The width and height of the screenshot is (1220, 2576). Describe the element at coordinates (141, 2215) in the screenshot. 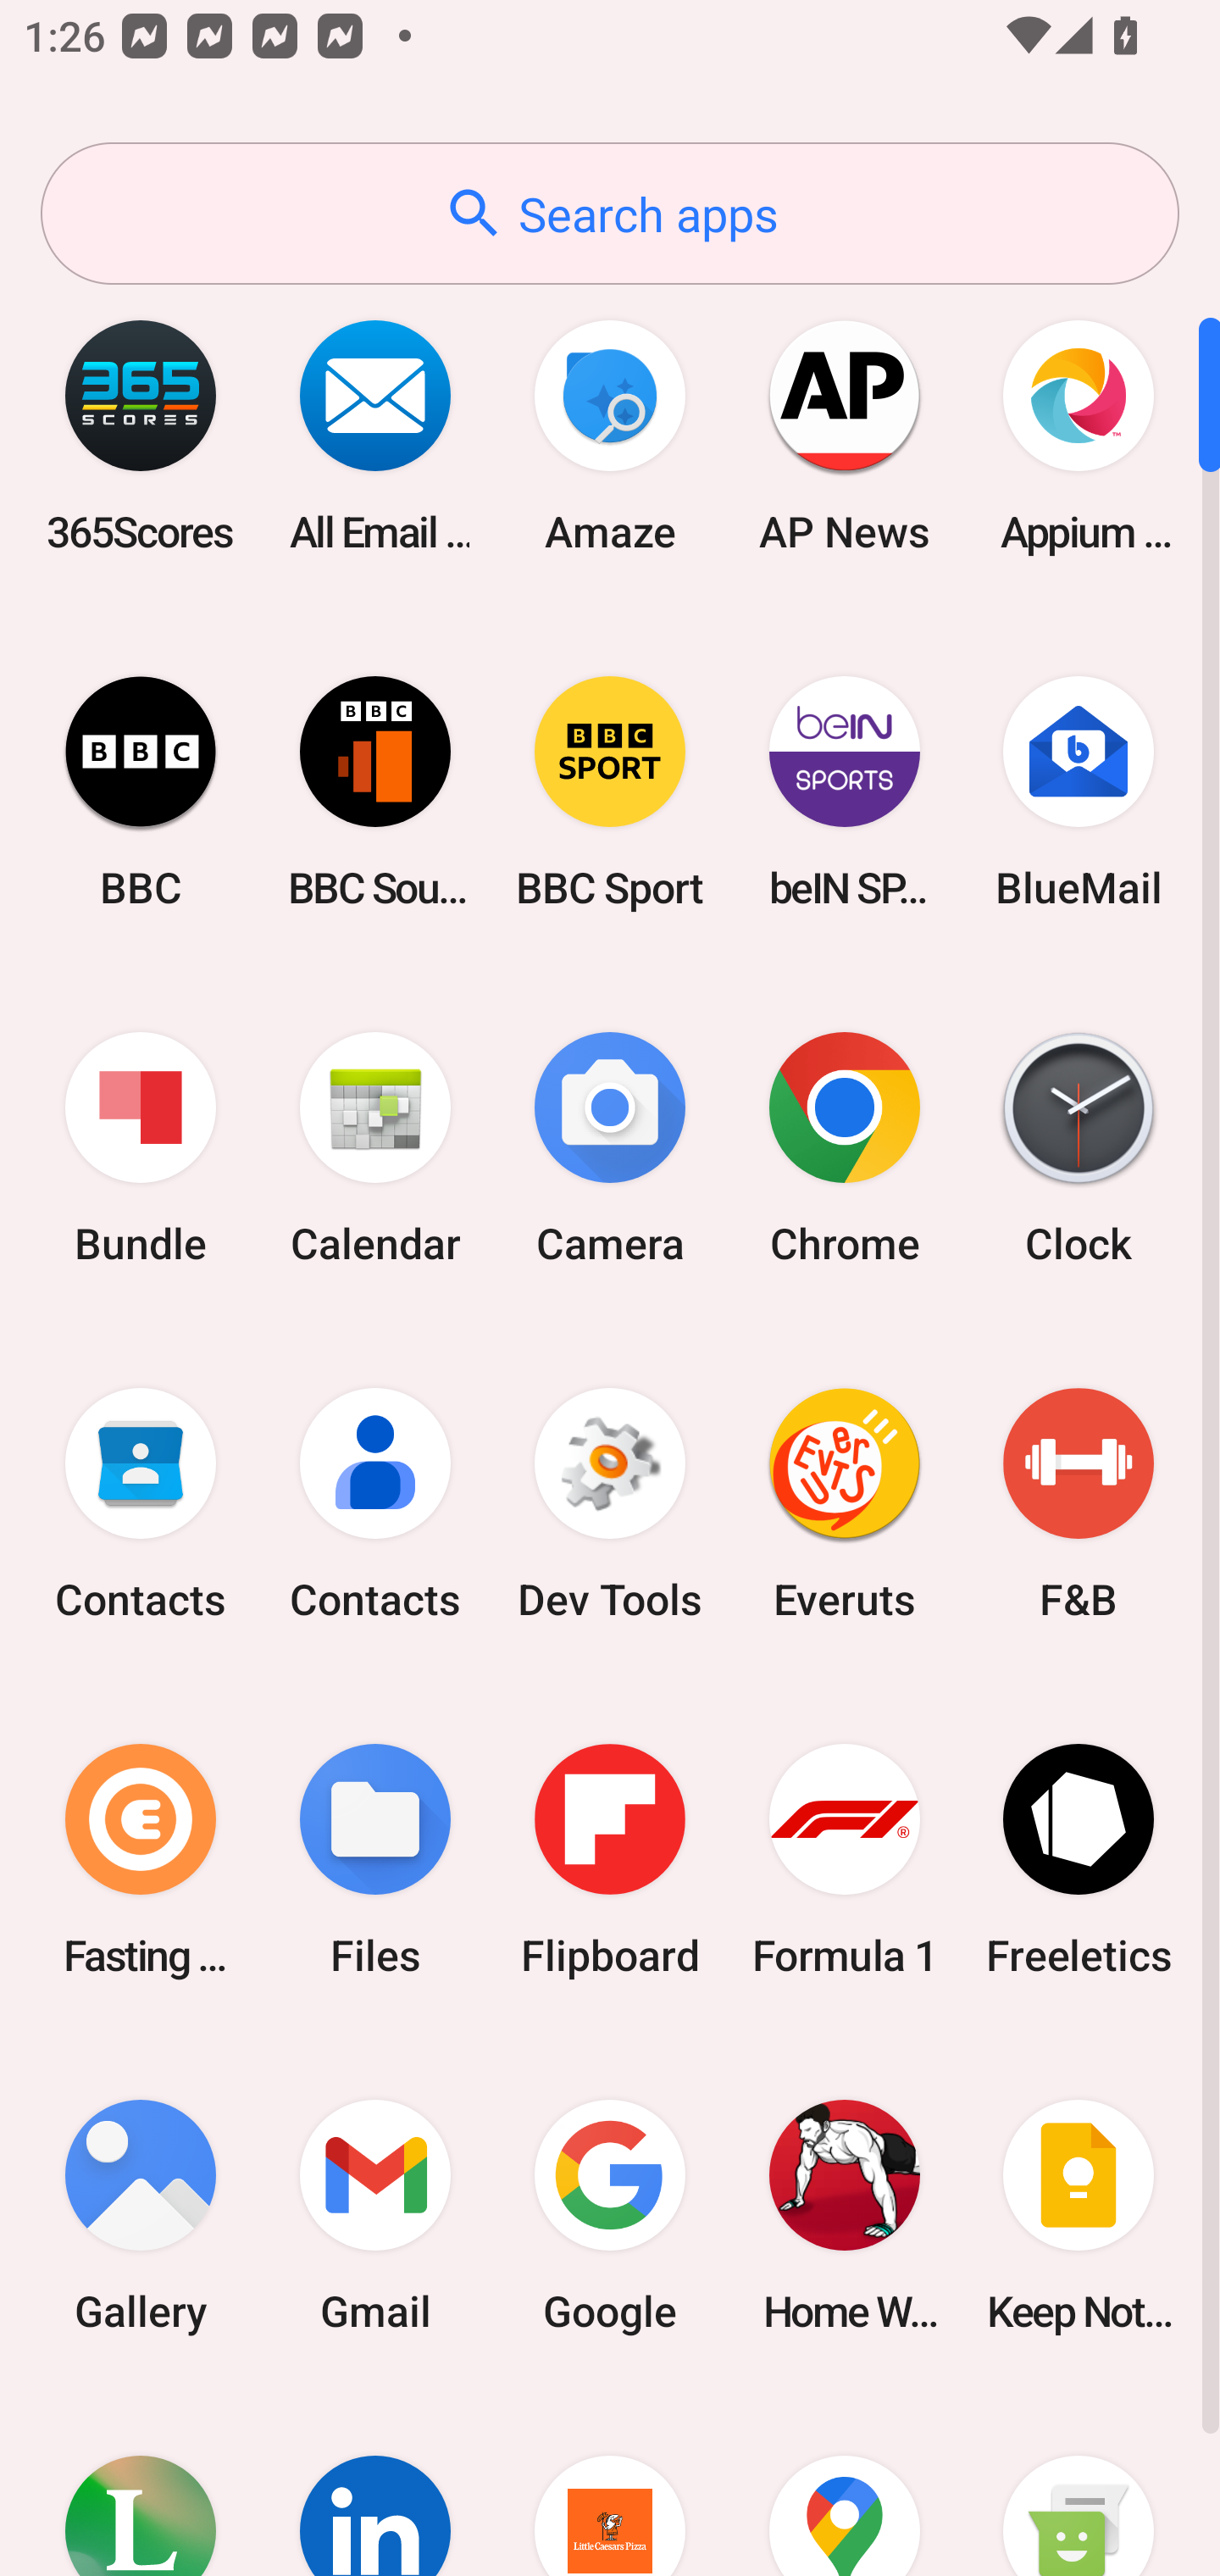

I see `Gallery` at that location.